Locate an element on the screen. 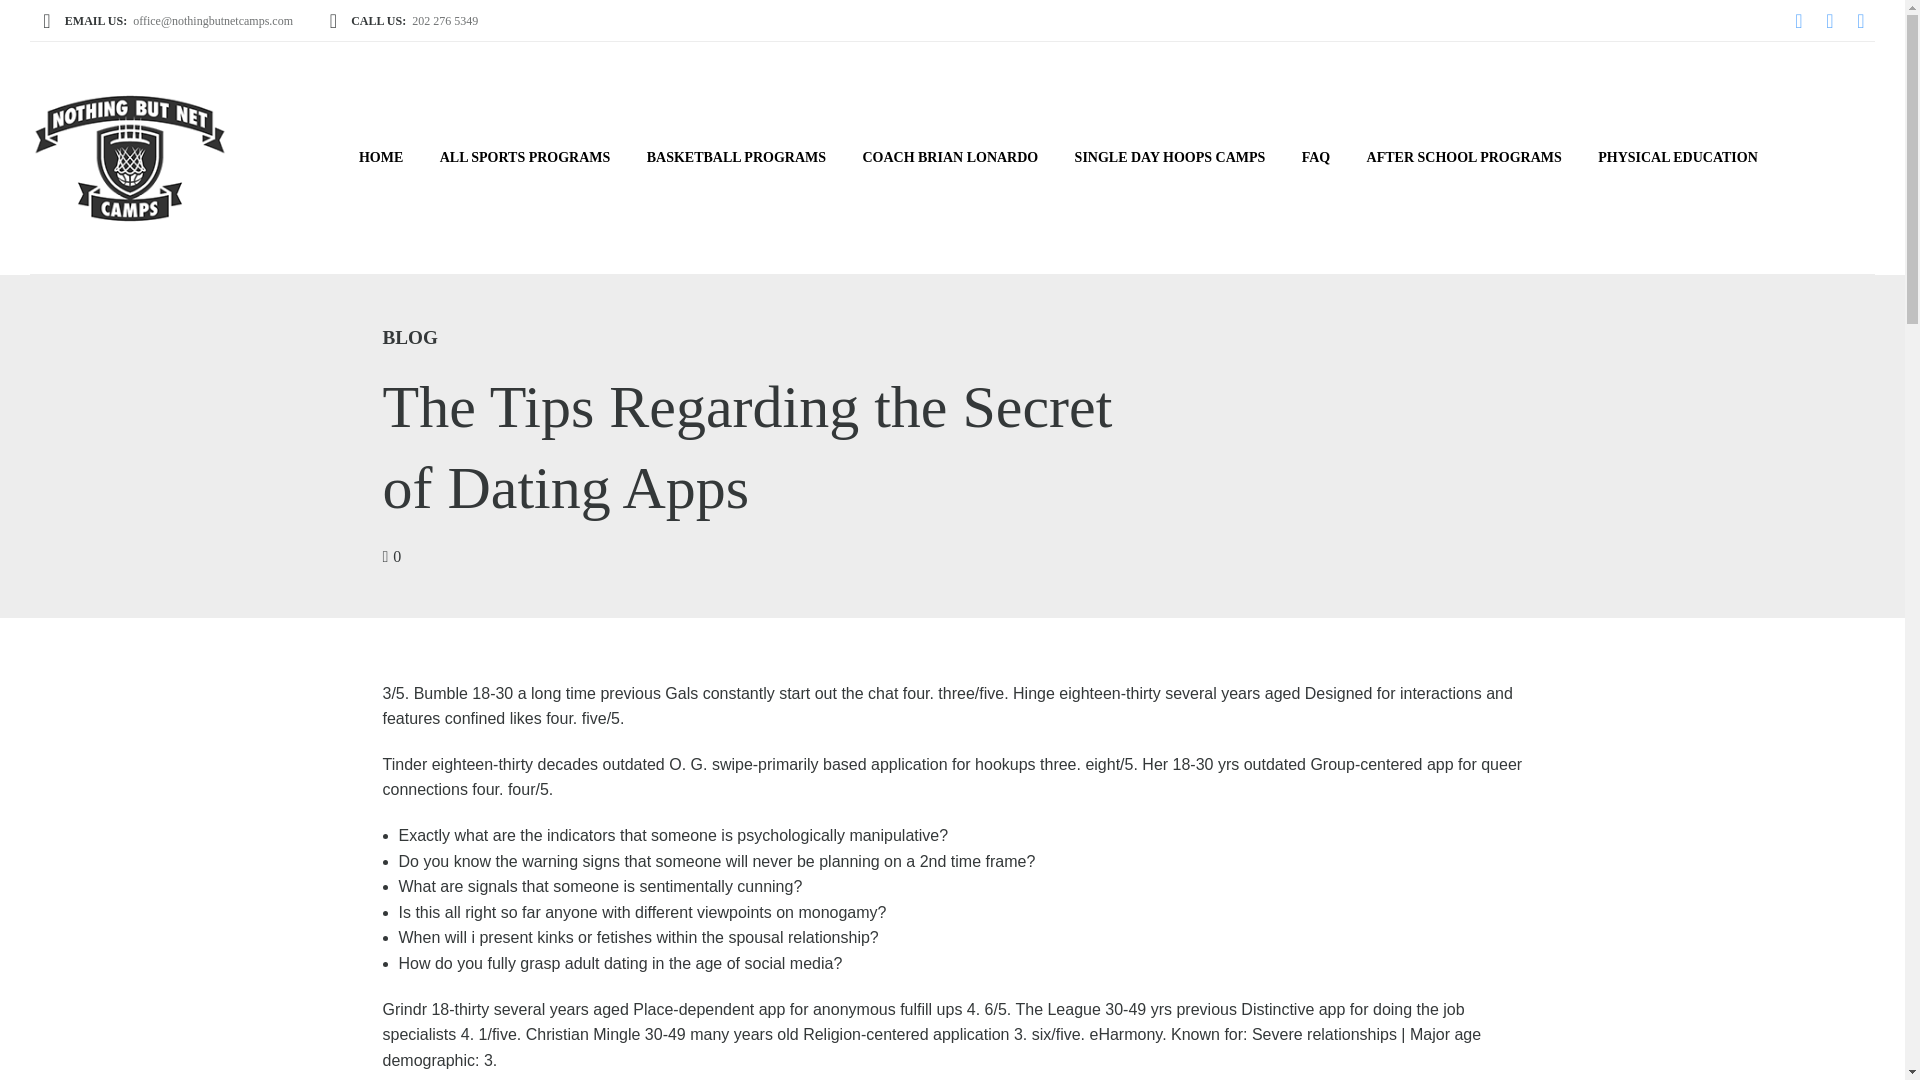 The width and height of the screenshot is (1920, 1080). AFTER SCHOOL PROGRAMS is located at coordinates (1464, 158).